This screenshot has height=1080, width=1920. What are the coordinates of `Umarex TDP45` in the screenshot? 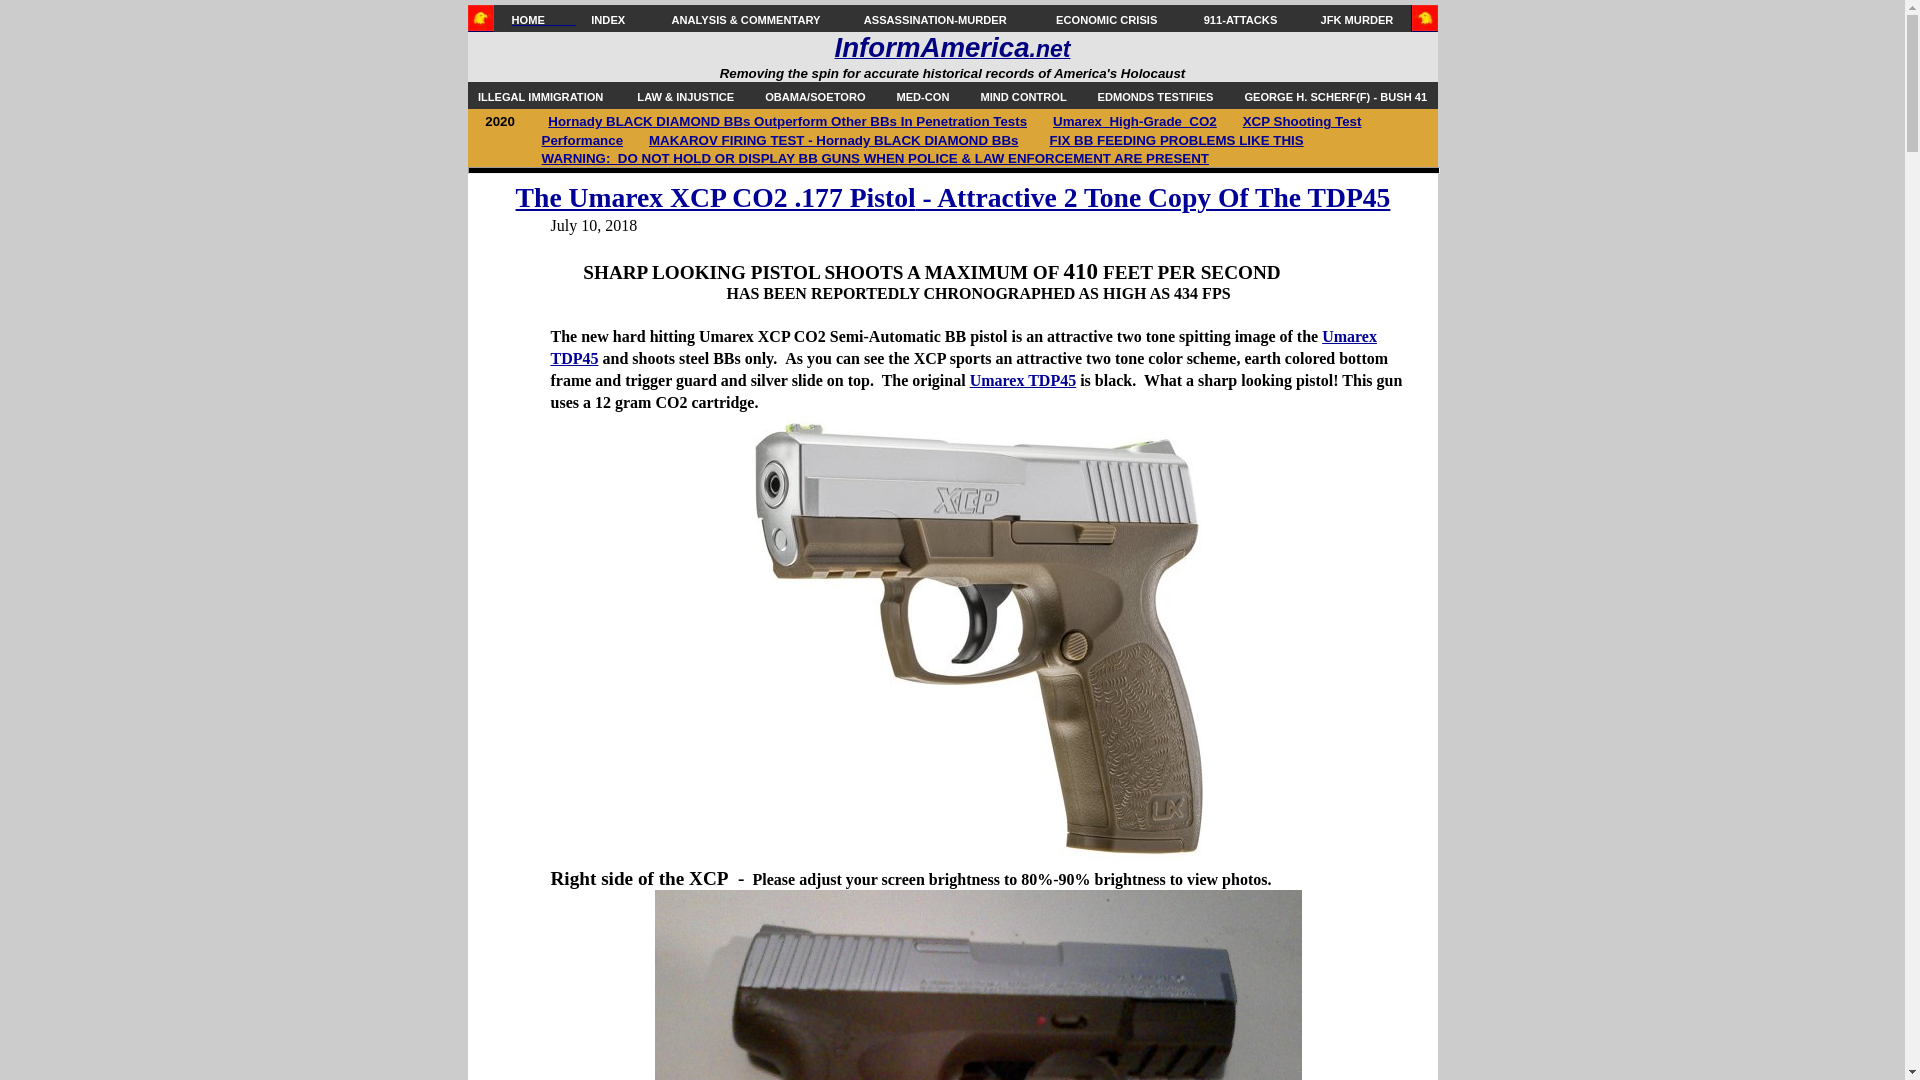 It's located at (1023, 380).